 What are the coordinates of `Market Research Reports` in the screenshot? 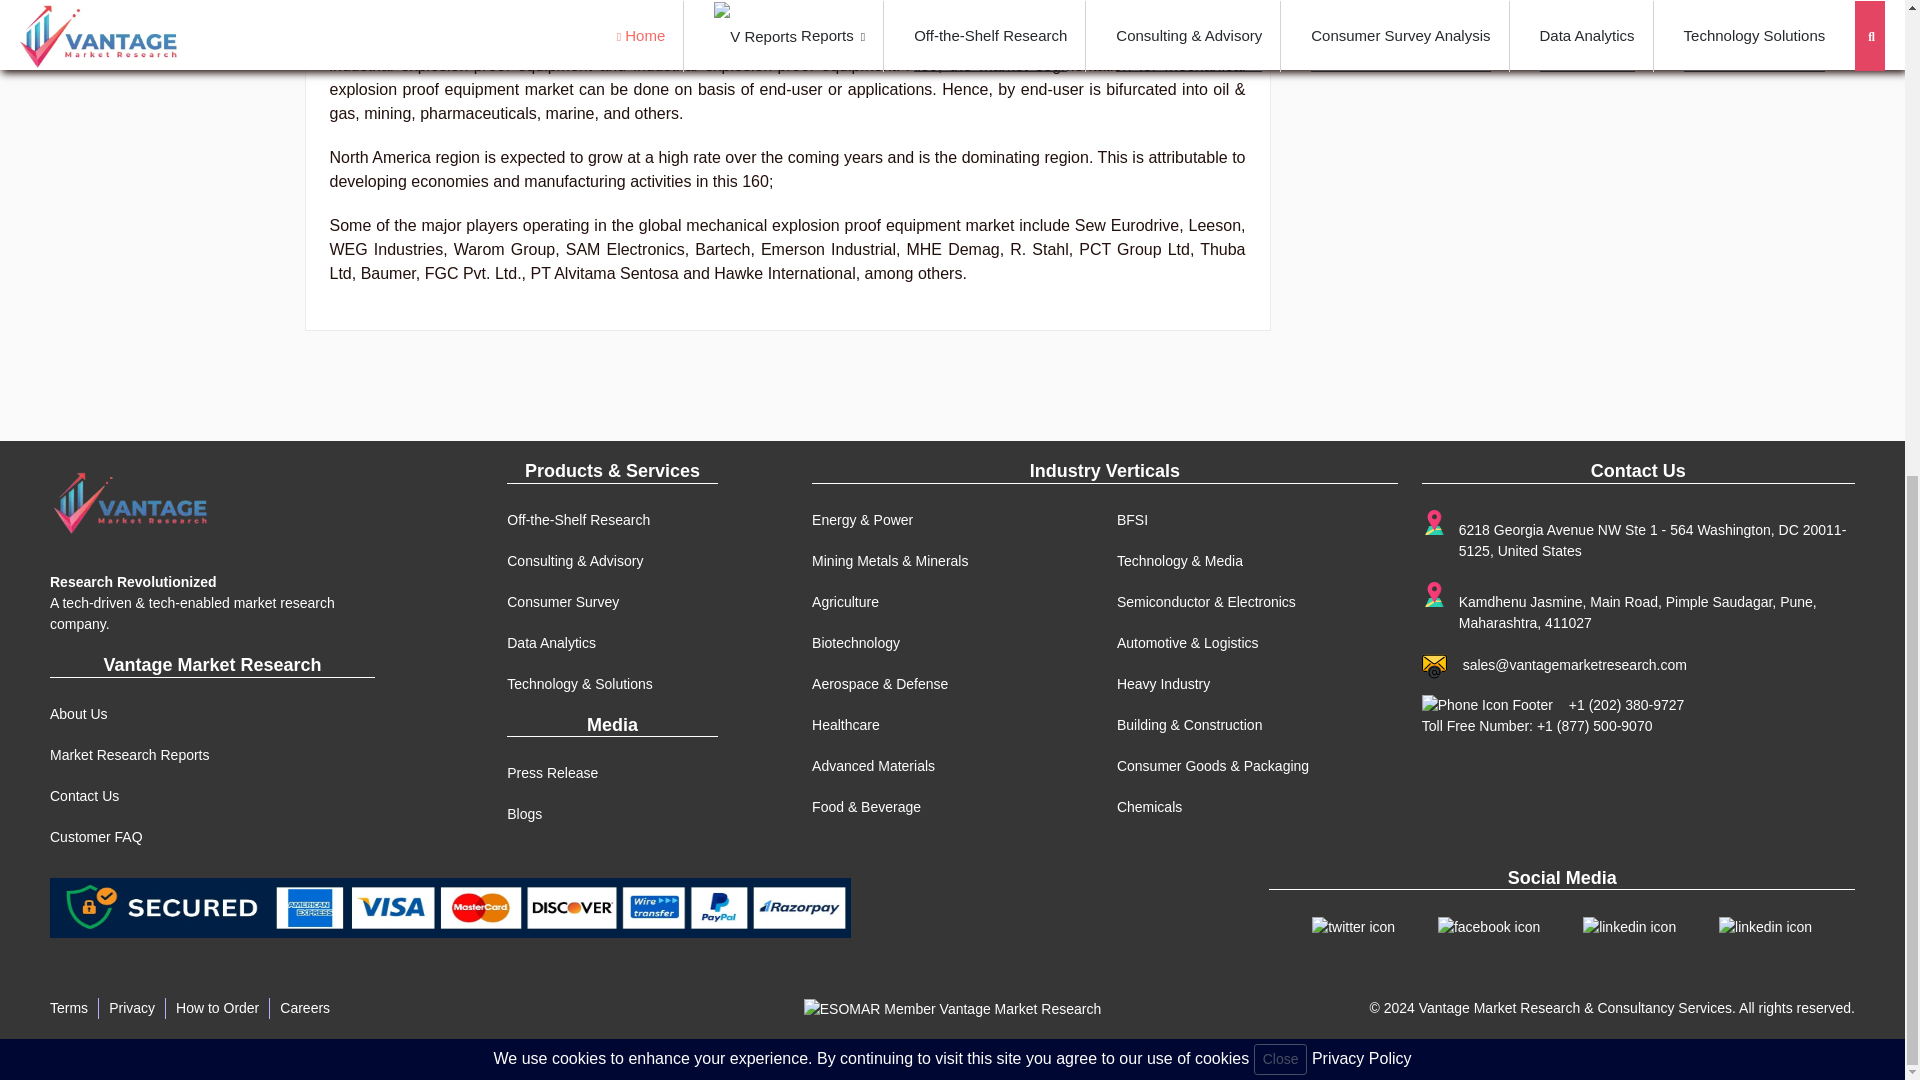 It's located at (129, 754).